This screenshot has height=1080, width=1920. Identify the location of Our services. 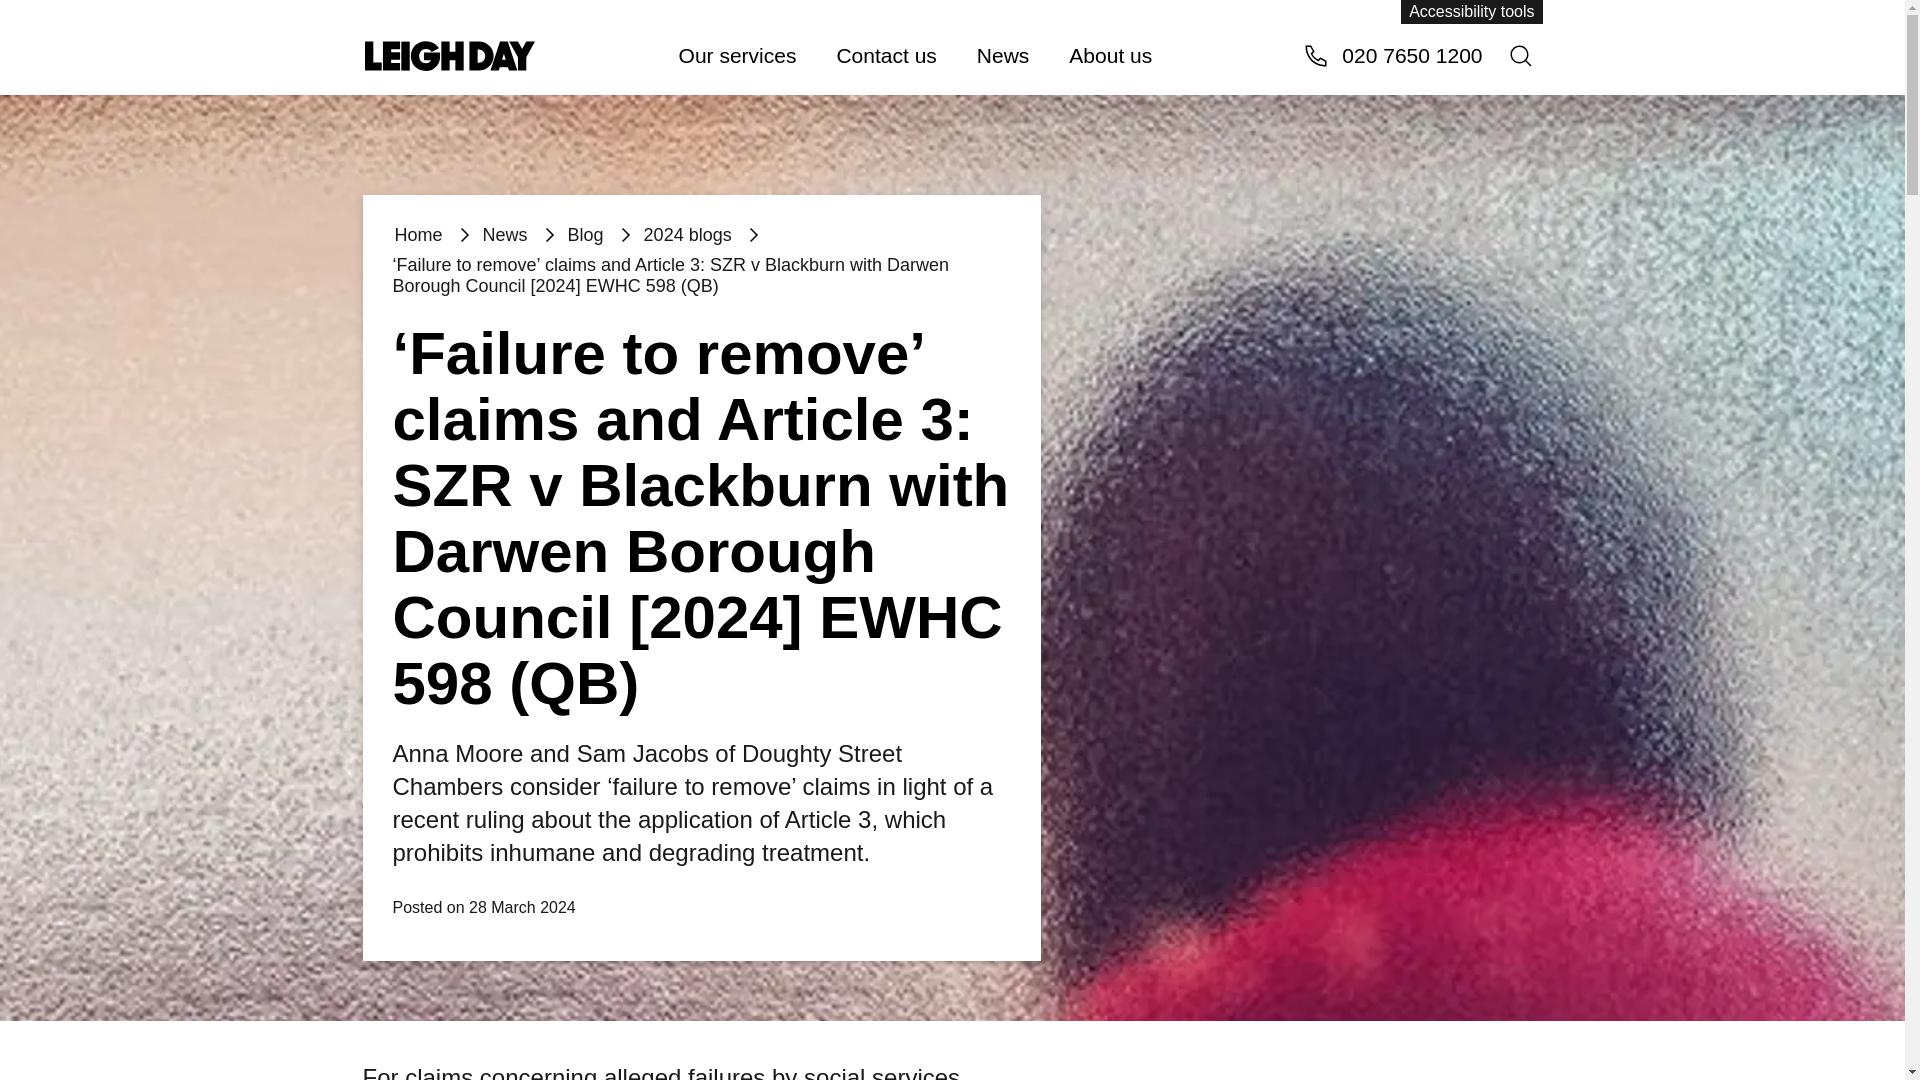
(737, 54).